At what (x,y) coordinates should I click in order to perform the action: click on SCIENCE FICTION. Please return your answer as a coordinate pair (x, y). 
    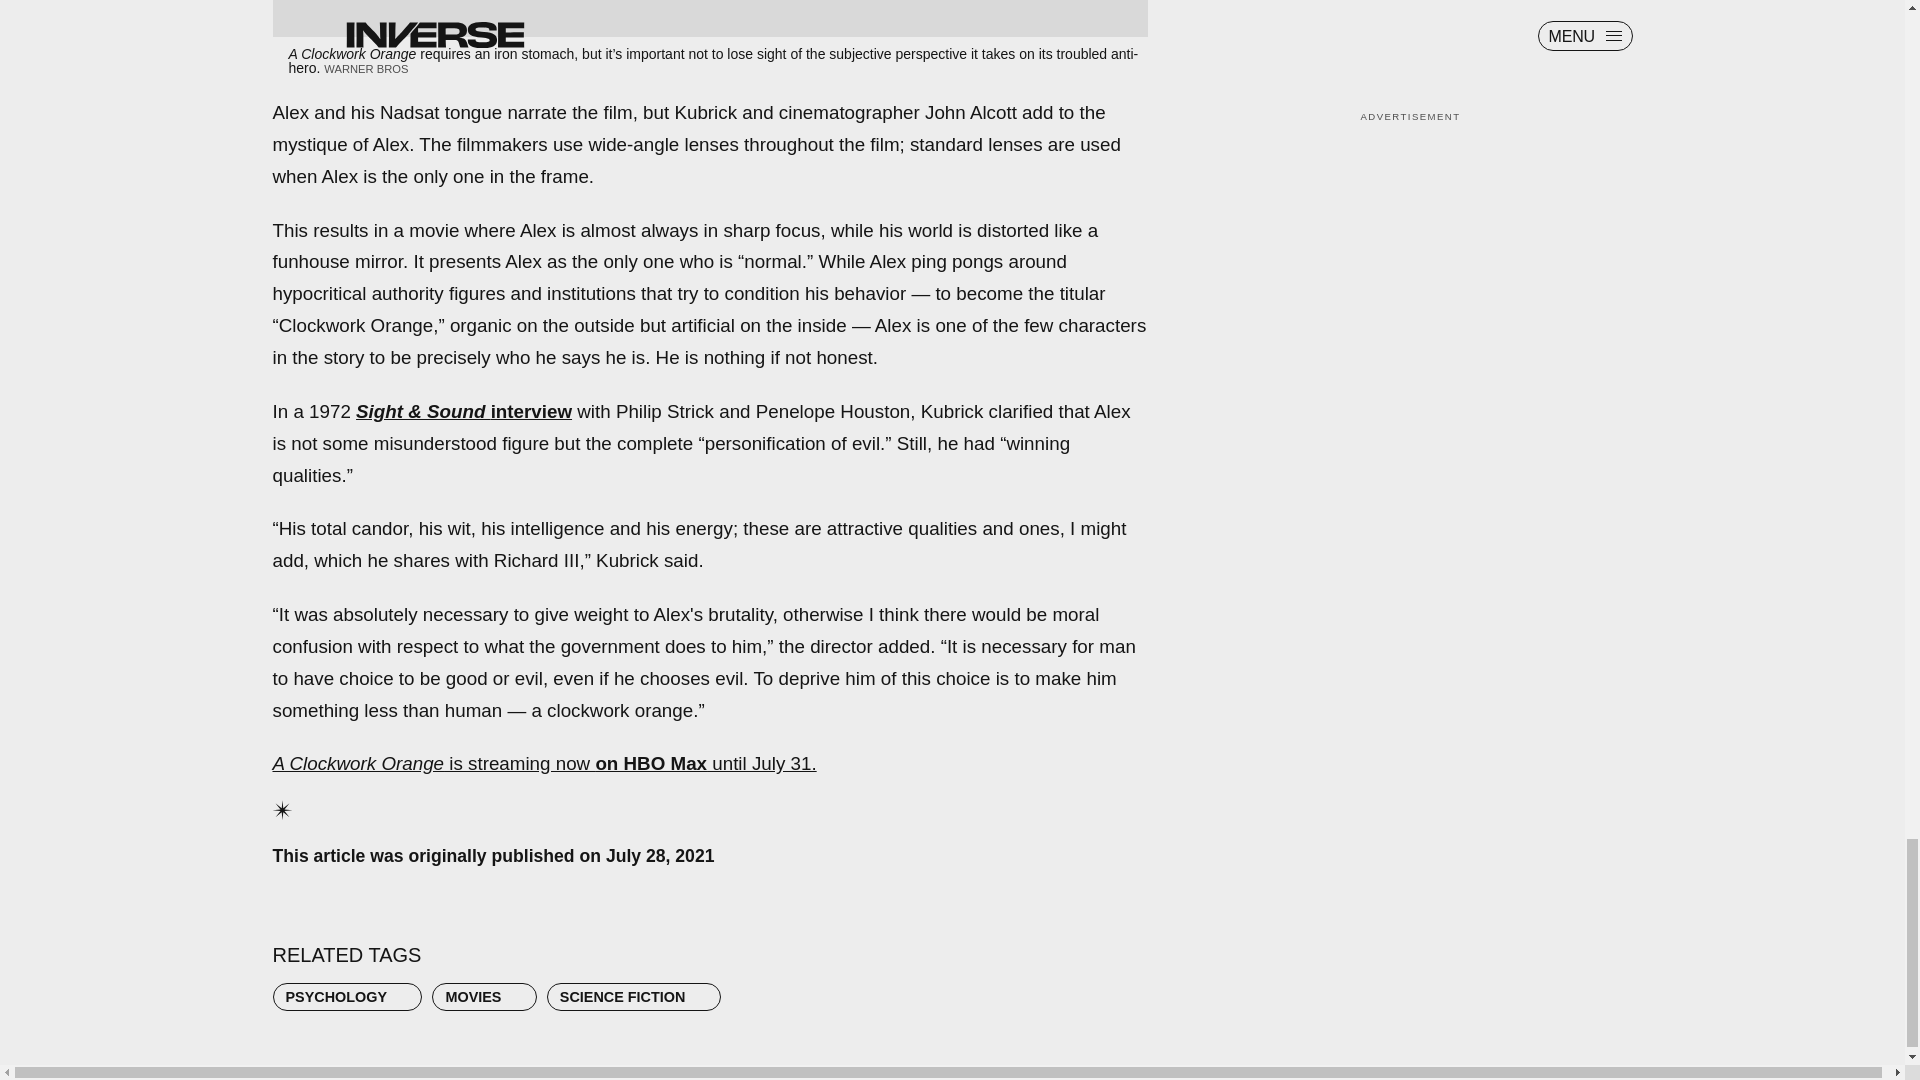
    Looking at the image, I should click on (634, 996).